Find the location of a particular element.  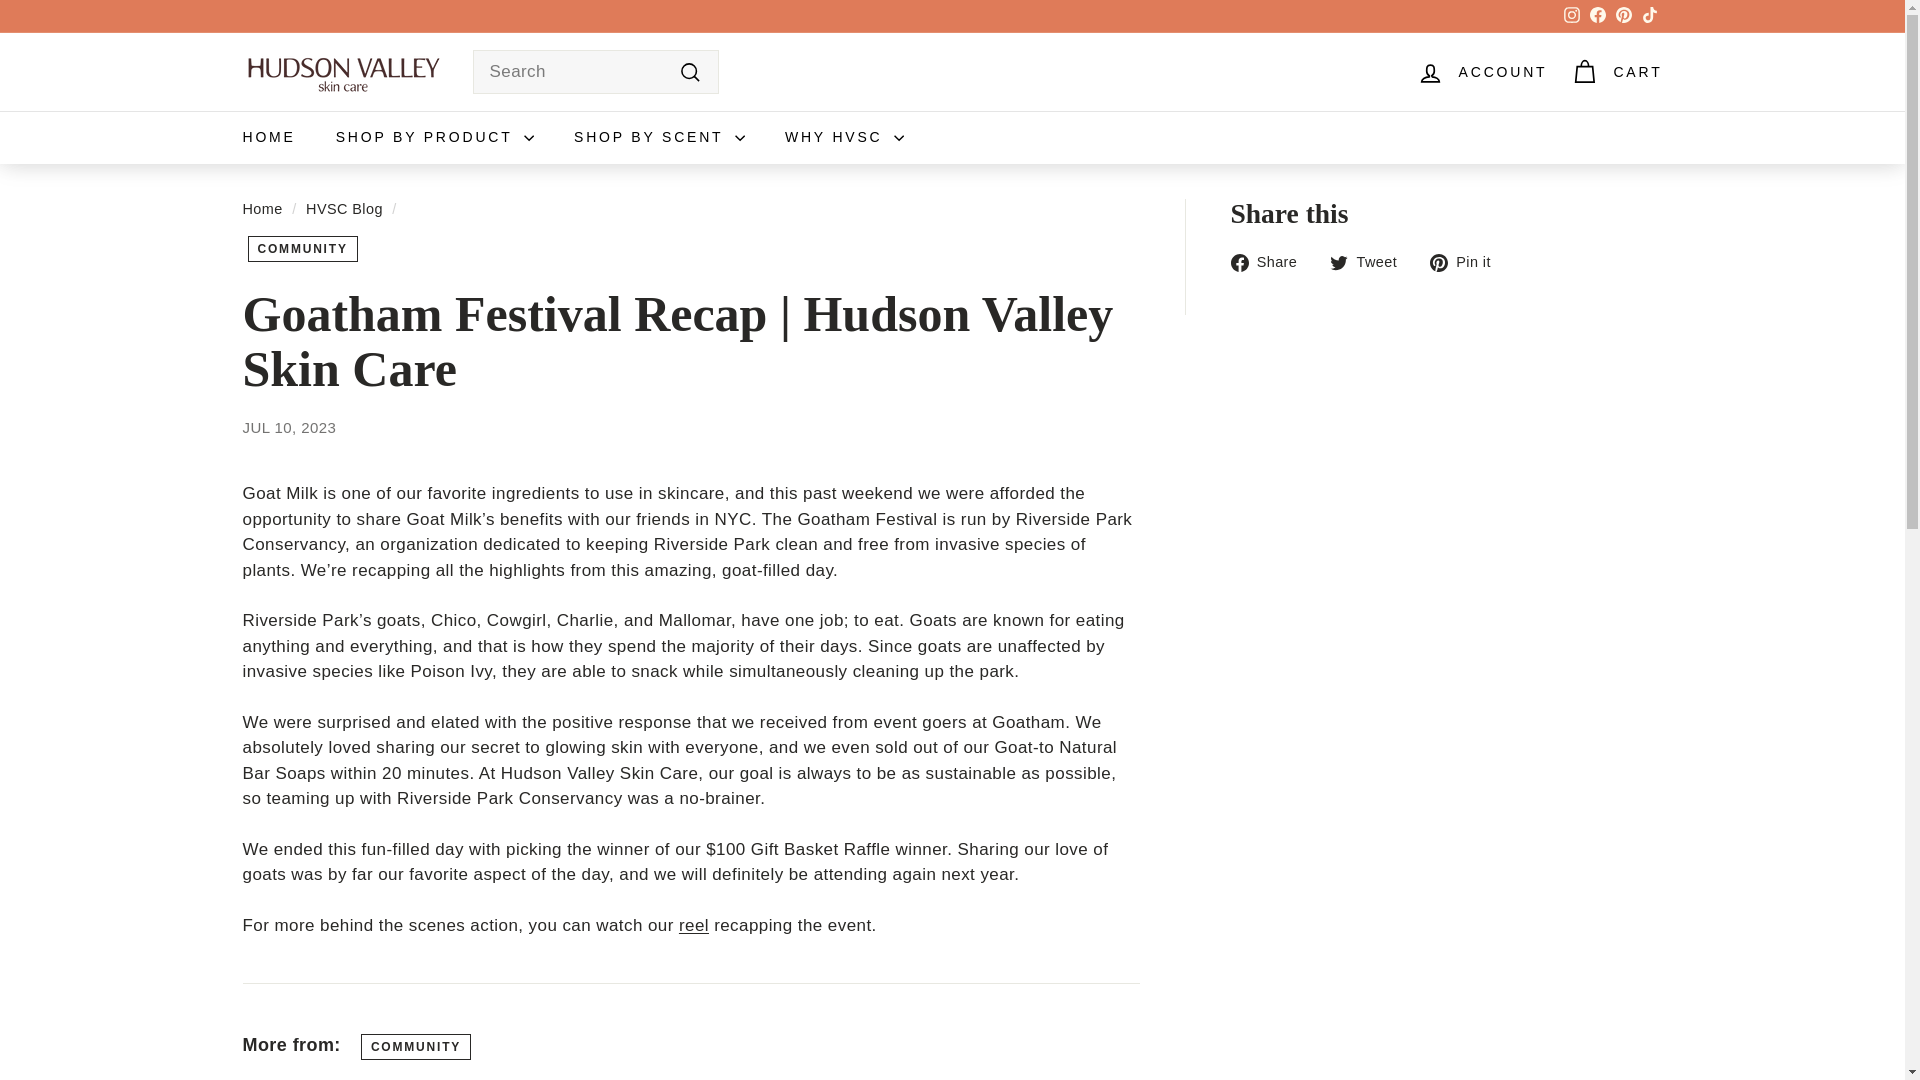

Back to the frontpage is located at coordinates (262, 208).